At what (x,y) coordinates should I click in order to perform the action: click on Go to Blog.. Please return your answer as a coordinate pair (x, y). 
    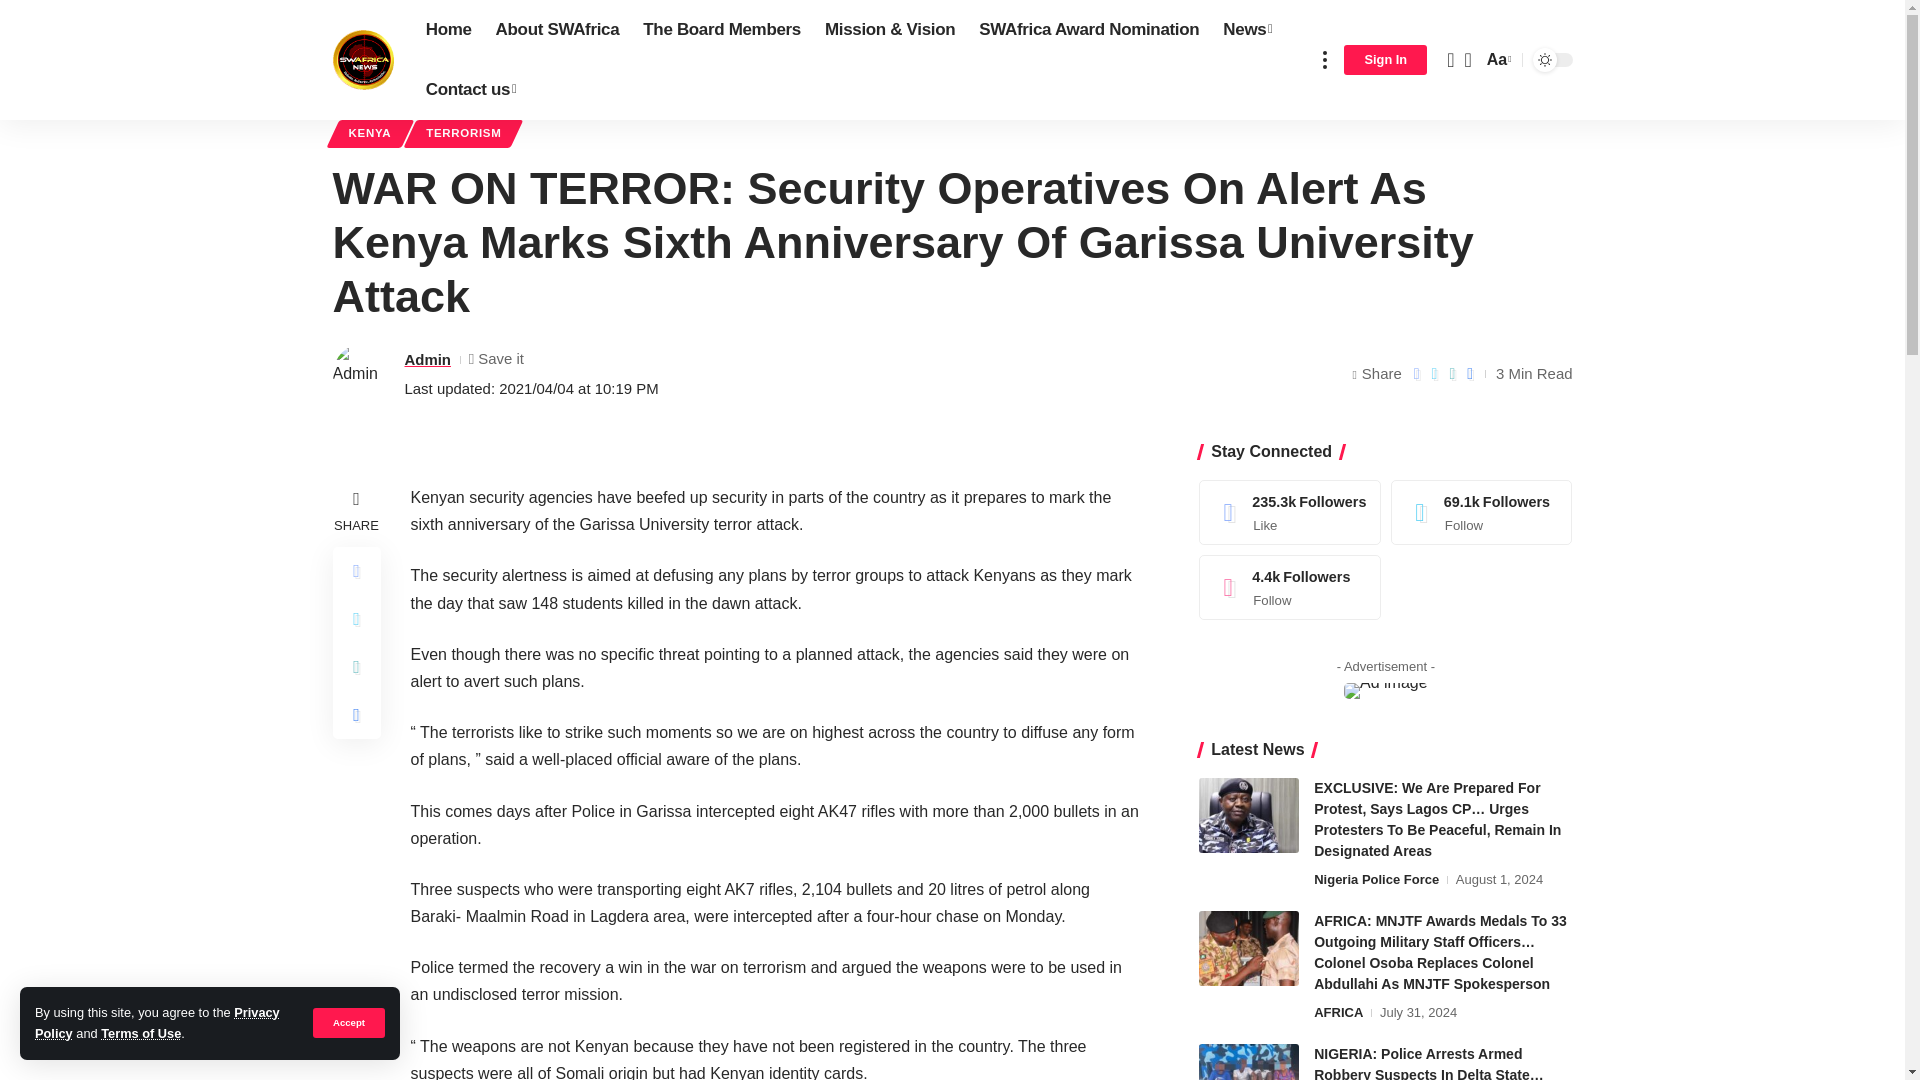
    Looking at the image, I should click on (496, 90).